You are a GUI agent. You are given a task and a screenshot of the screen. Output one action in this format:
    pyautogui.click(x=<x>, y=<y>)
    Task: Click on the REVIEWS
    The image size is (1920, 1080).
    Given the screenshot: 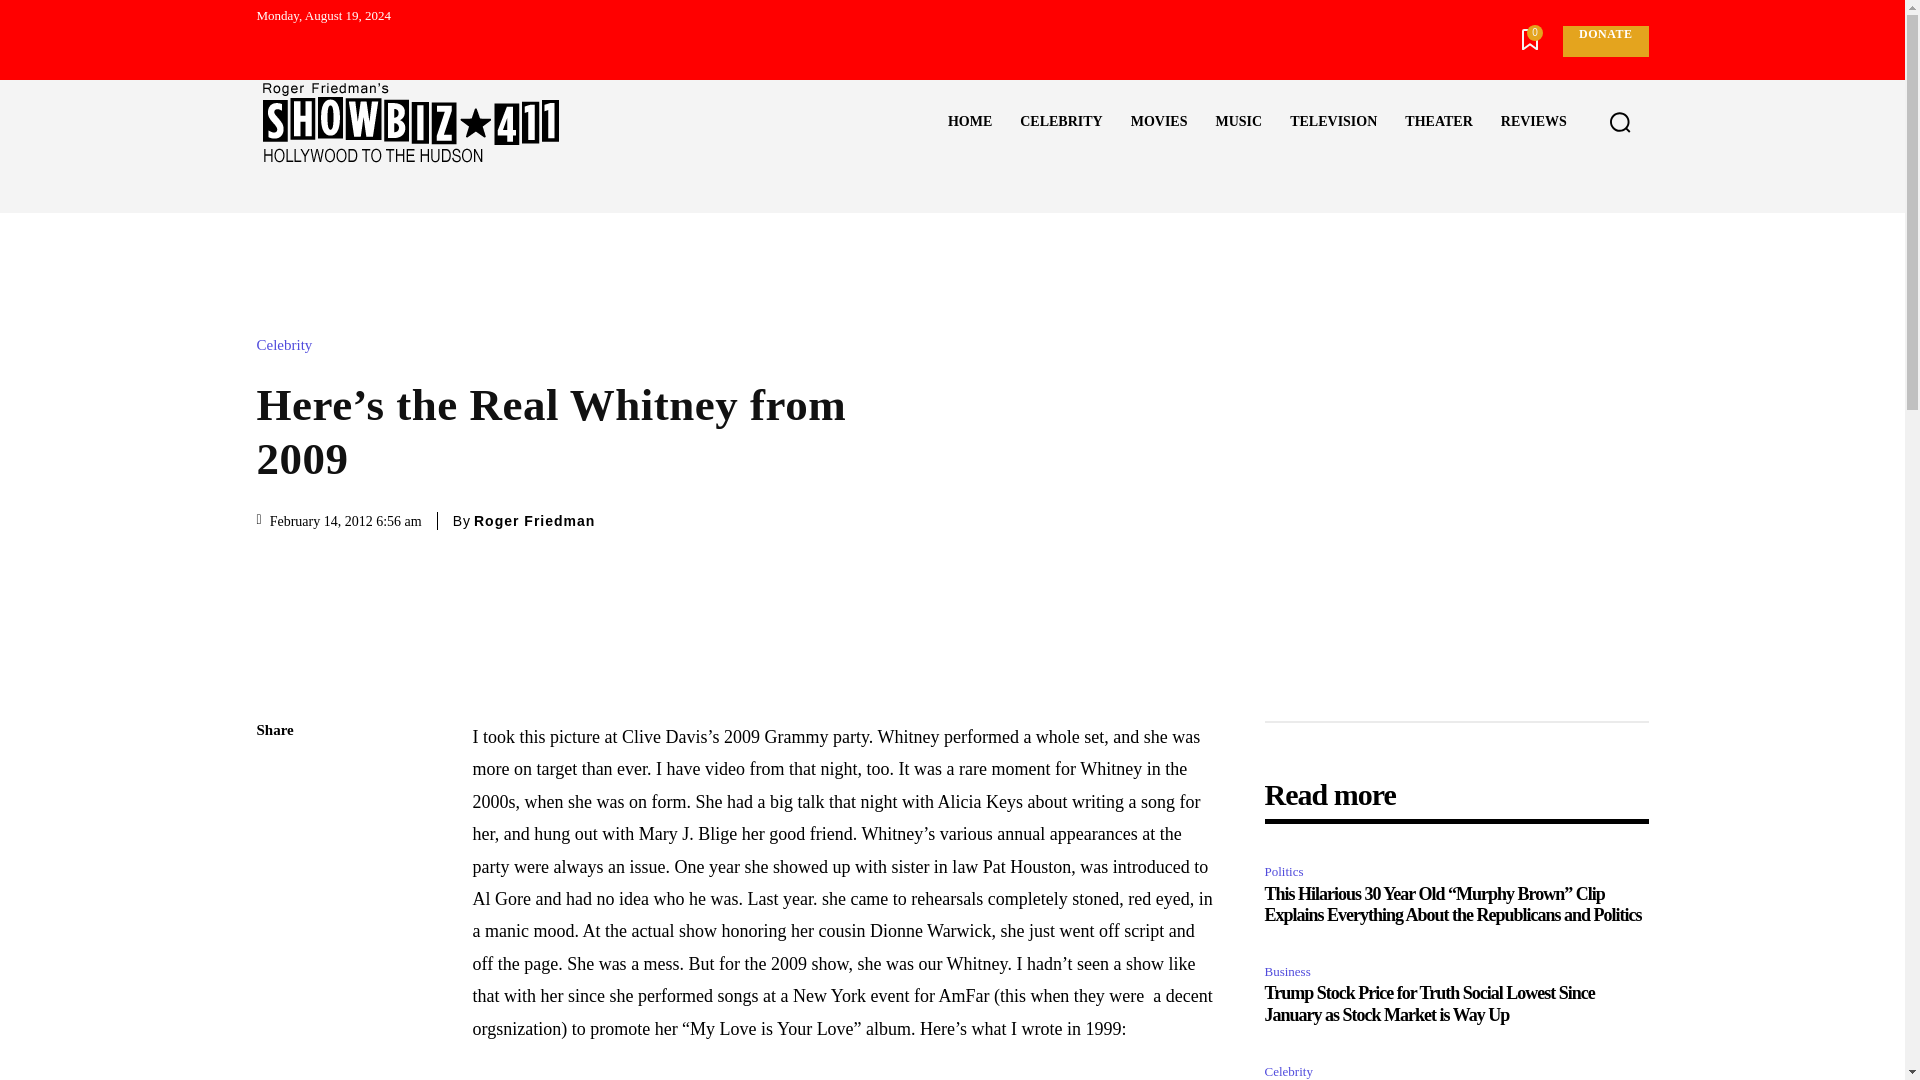 What is the action you would take?
    pyautogui.click(x=1533, y=122)
    